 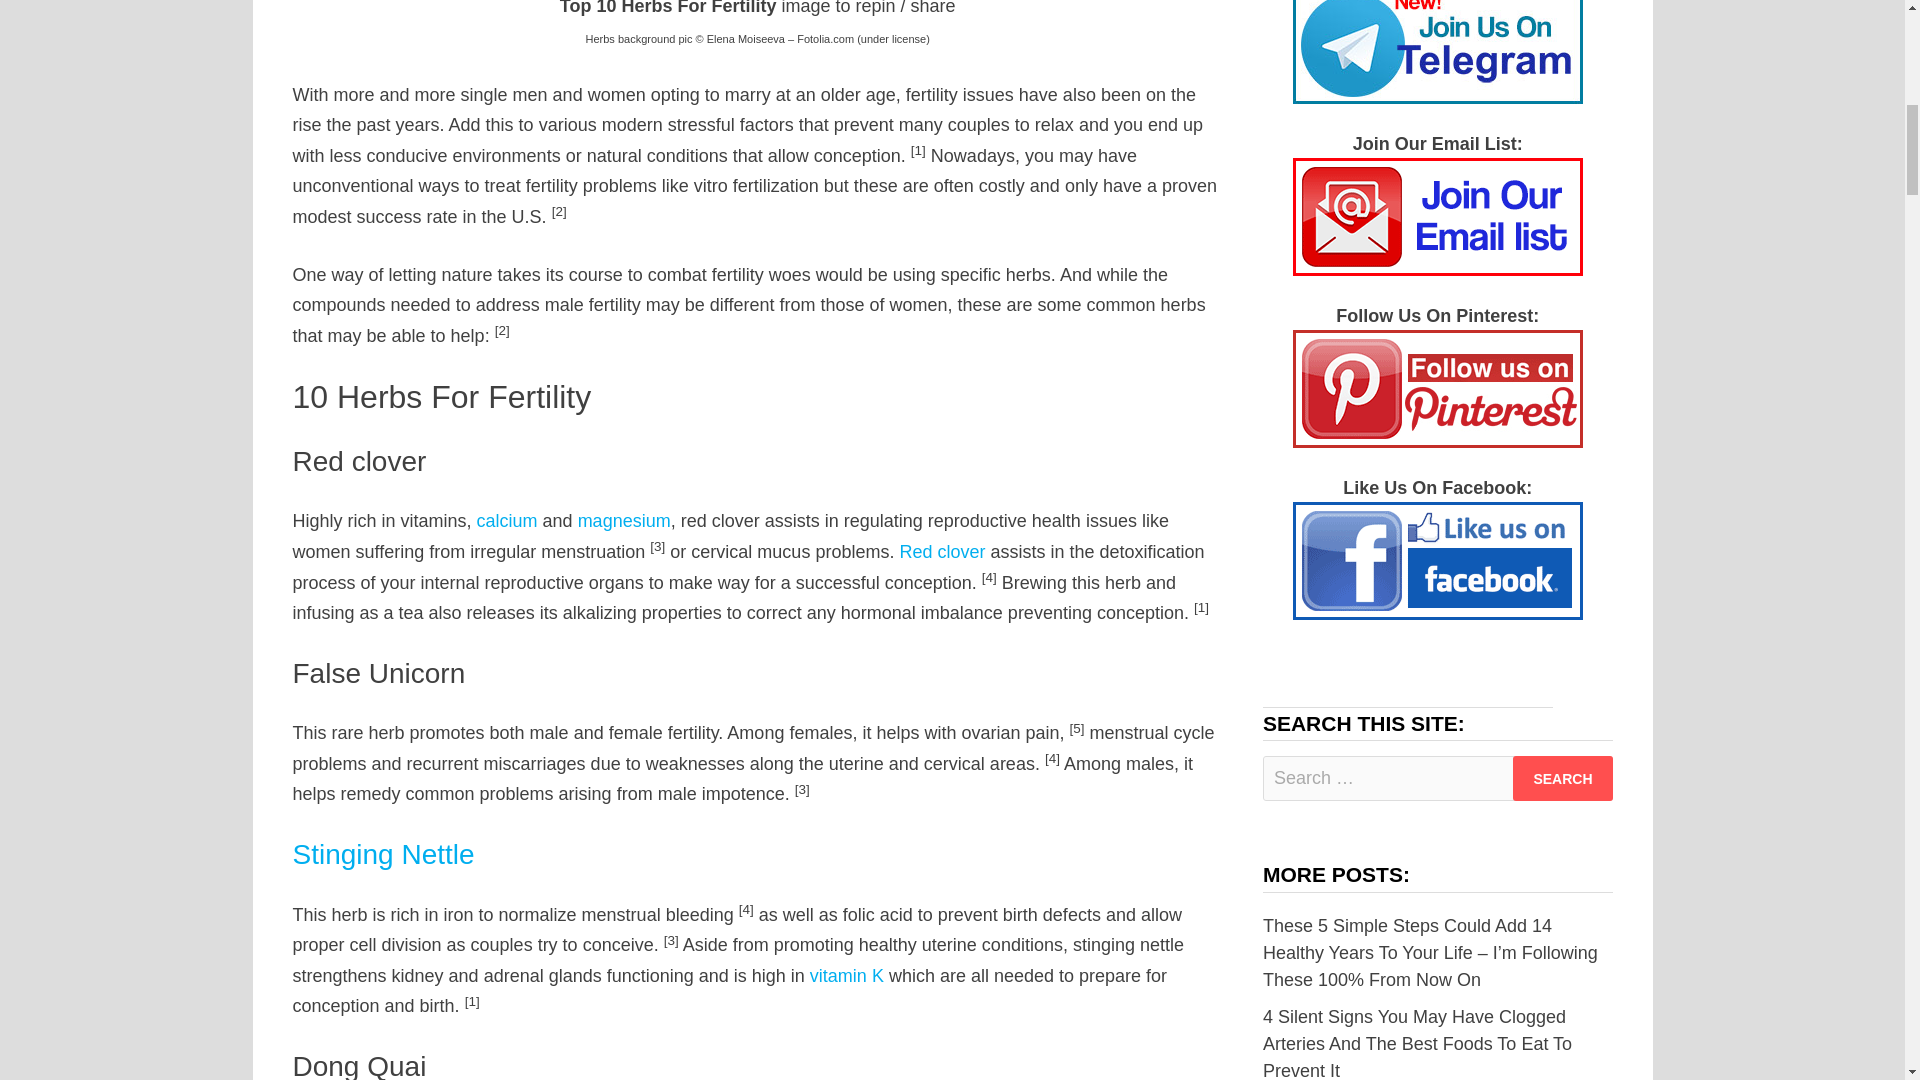 What do you see at coordinates (624, 520) in the screenshot?
I see `magnesium` at bounding box center [624, 520].